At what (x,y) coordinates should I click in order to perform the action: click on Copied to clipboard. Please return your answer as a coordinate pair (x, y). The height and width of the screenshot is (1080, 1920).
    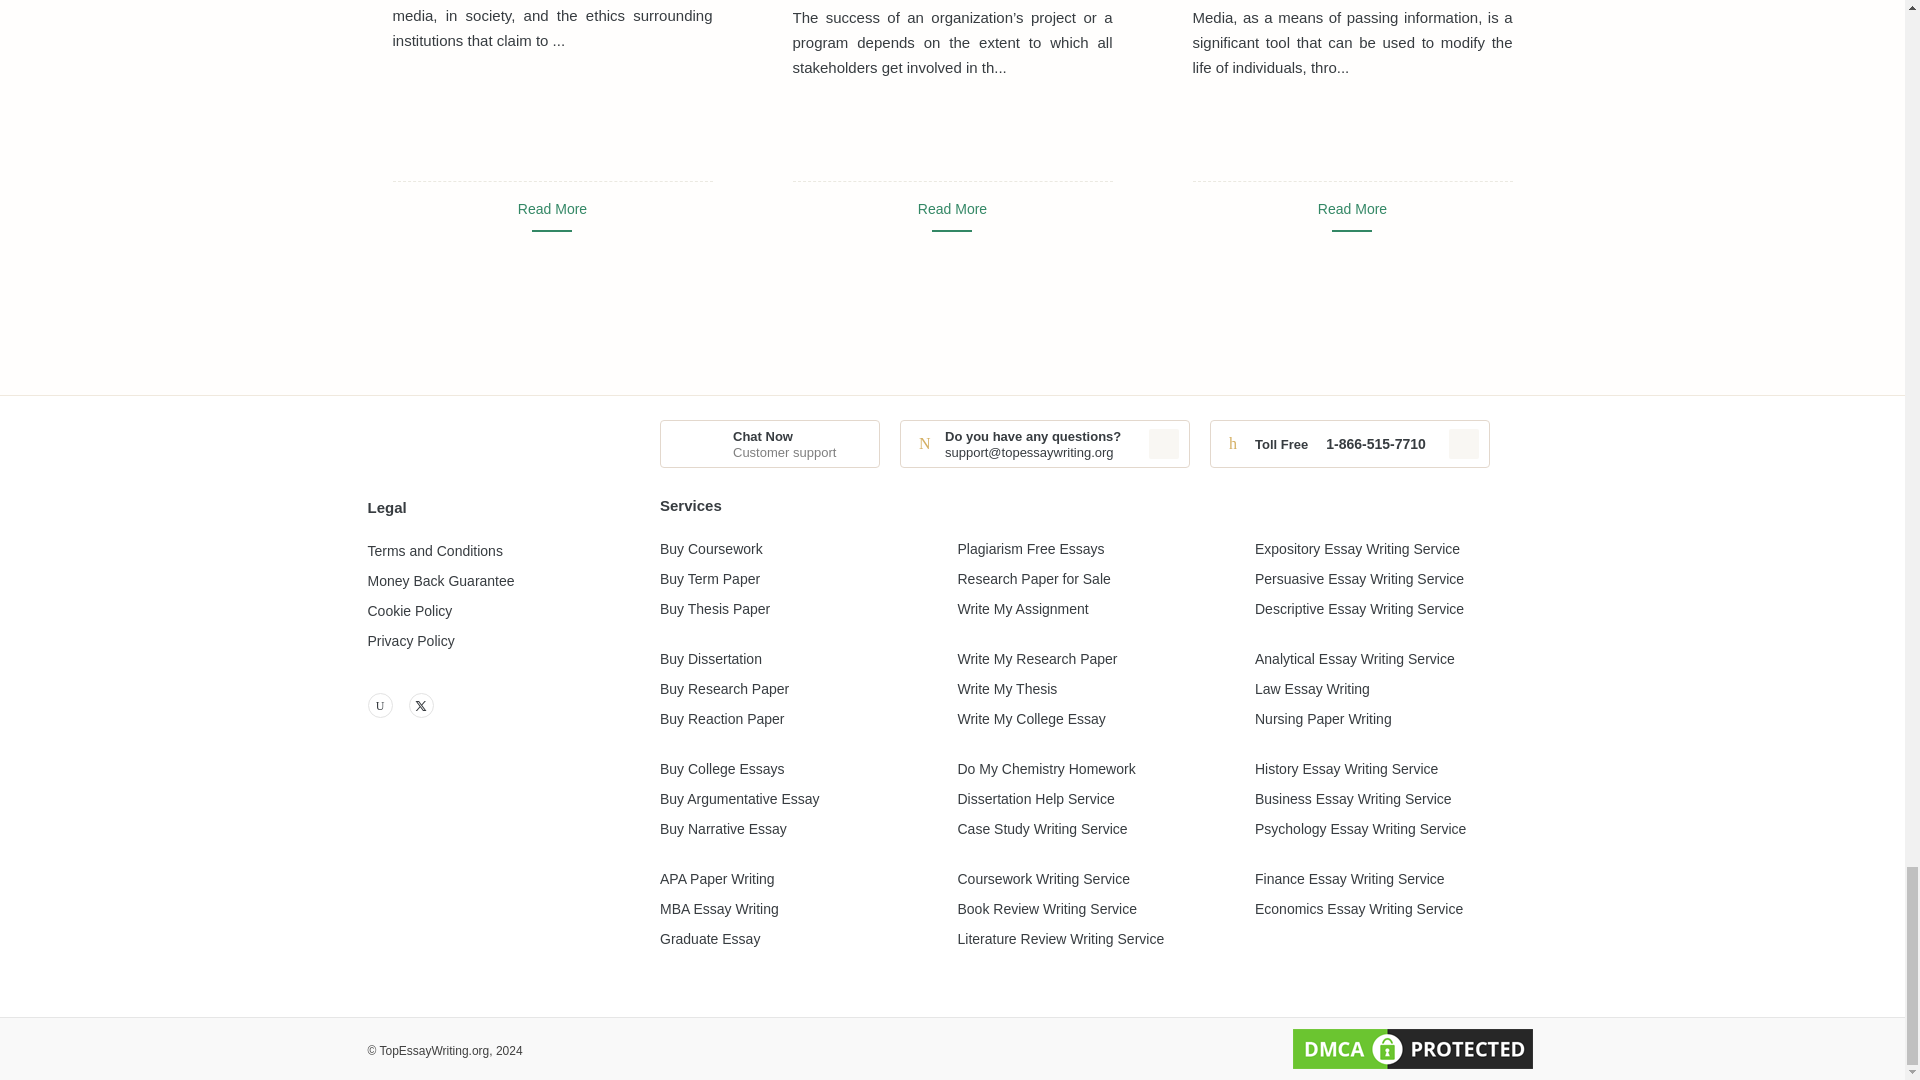
    Looking at the image, I should click on (1464, 444).